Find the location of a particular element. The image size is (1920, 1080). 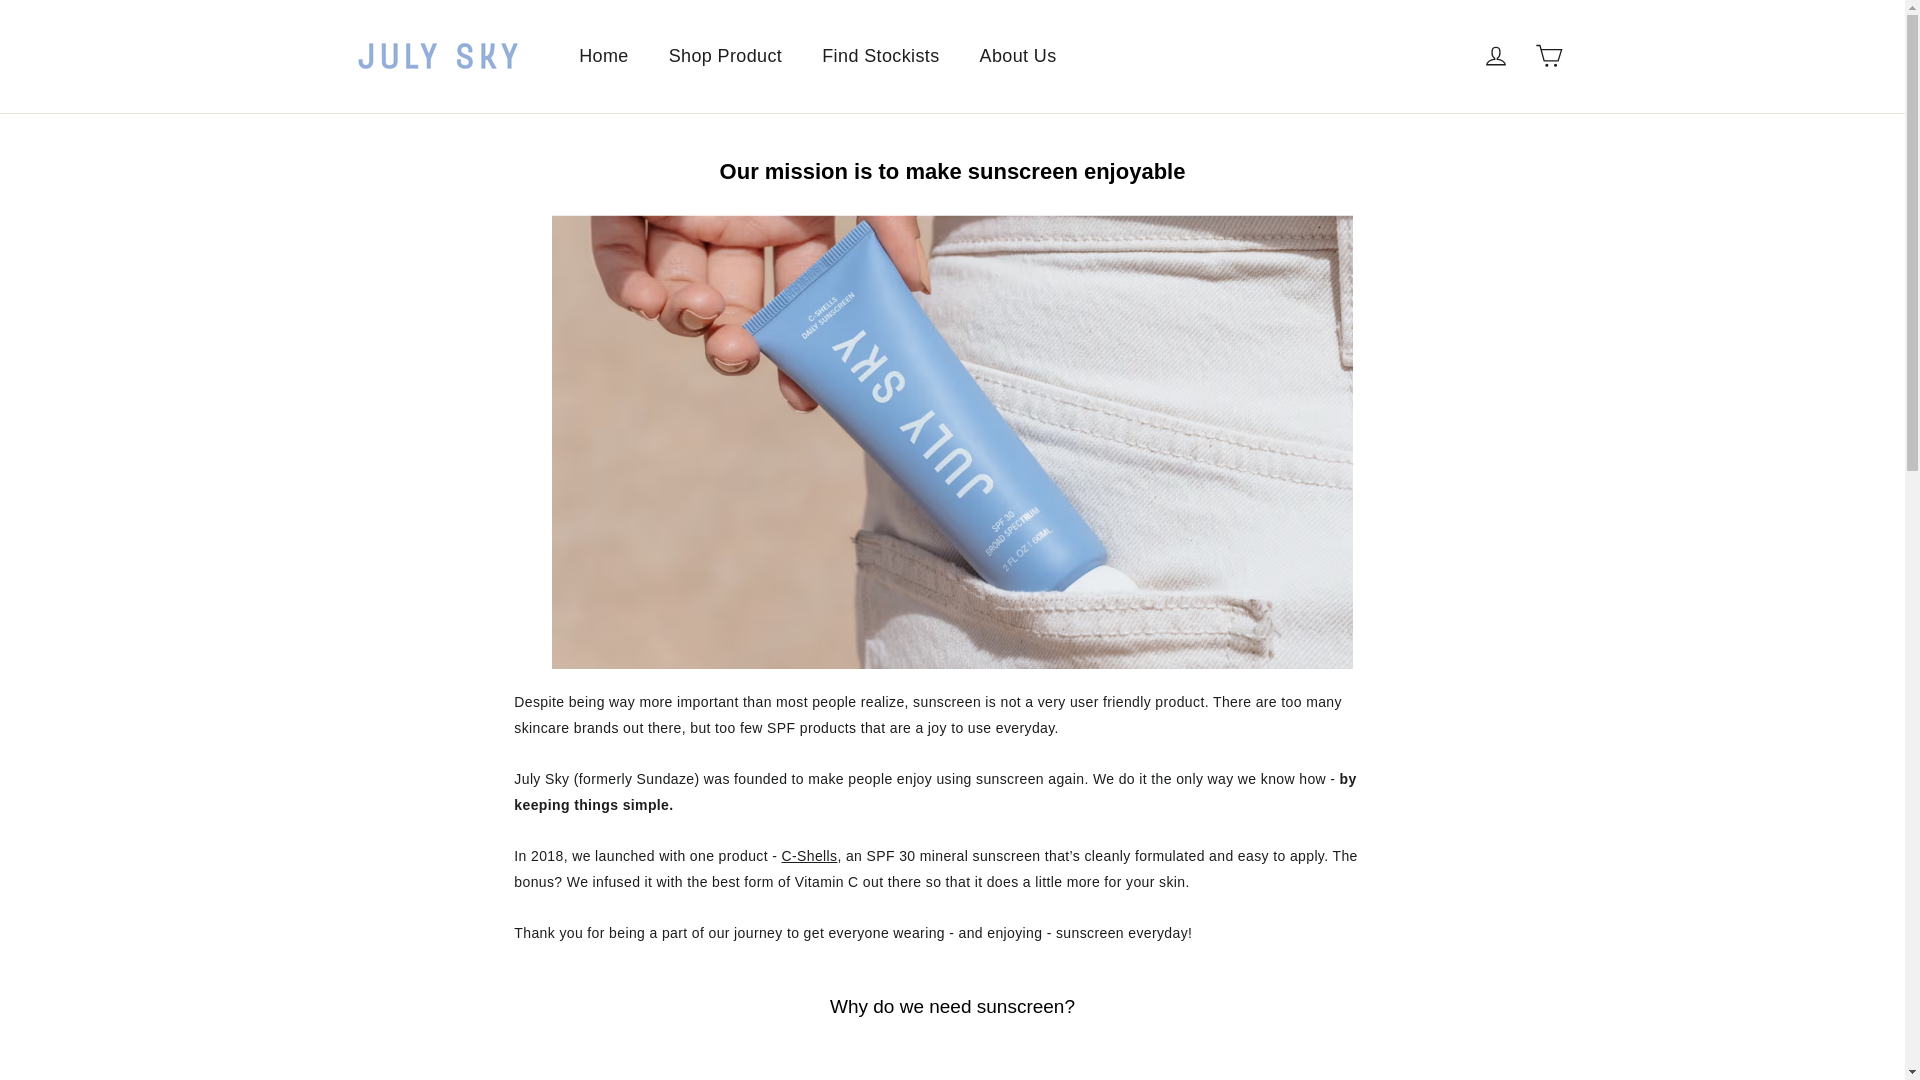

July Sky C-Shells SPF 30 Sunscreen is located at coordinates (809, 856).